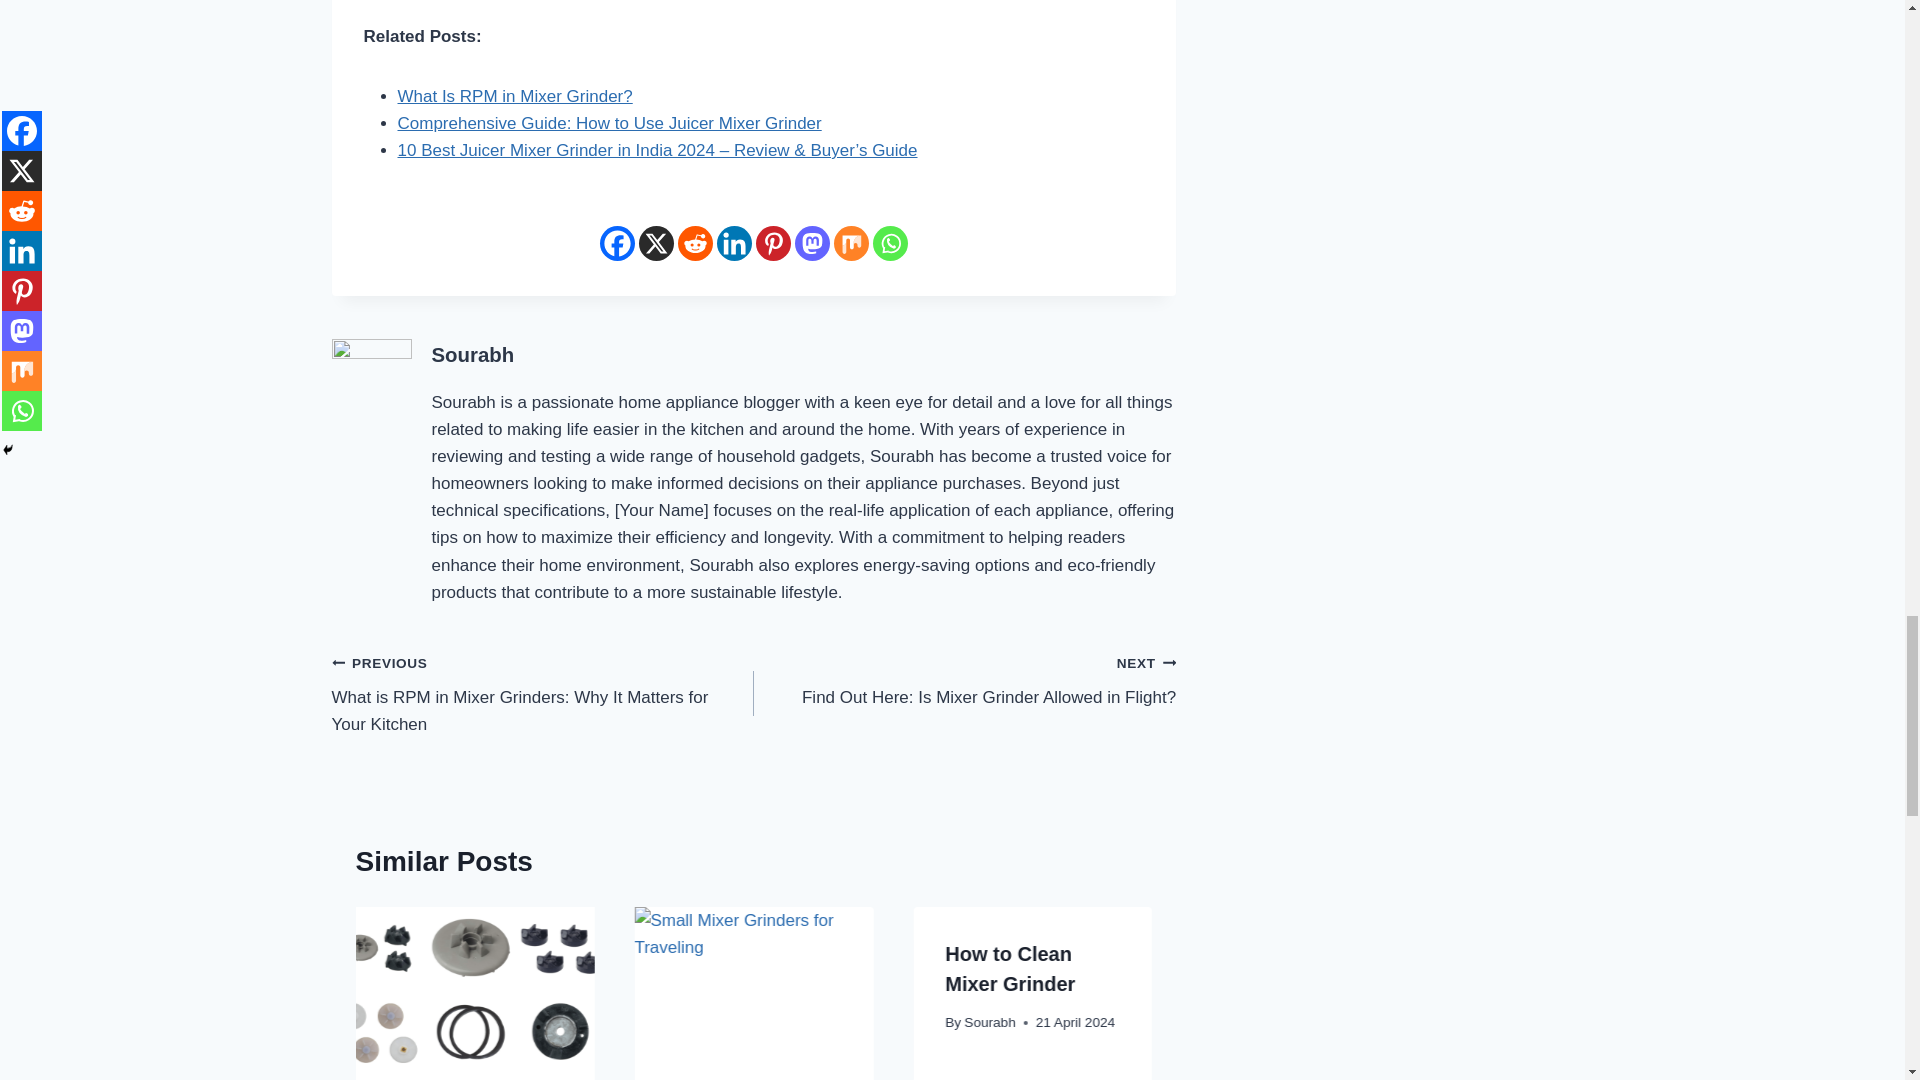 This screenshot has height=1080, width=1920. I want to click on X, so click(656, 243).